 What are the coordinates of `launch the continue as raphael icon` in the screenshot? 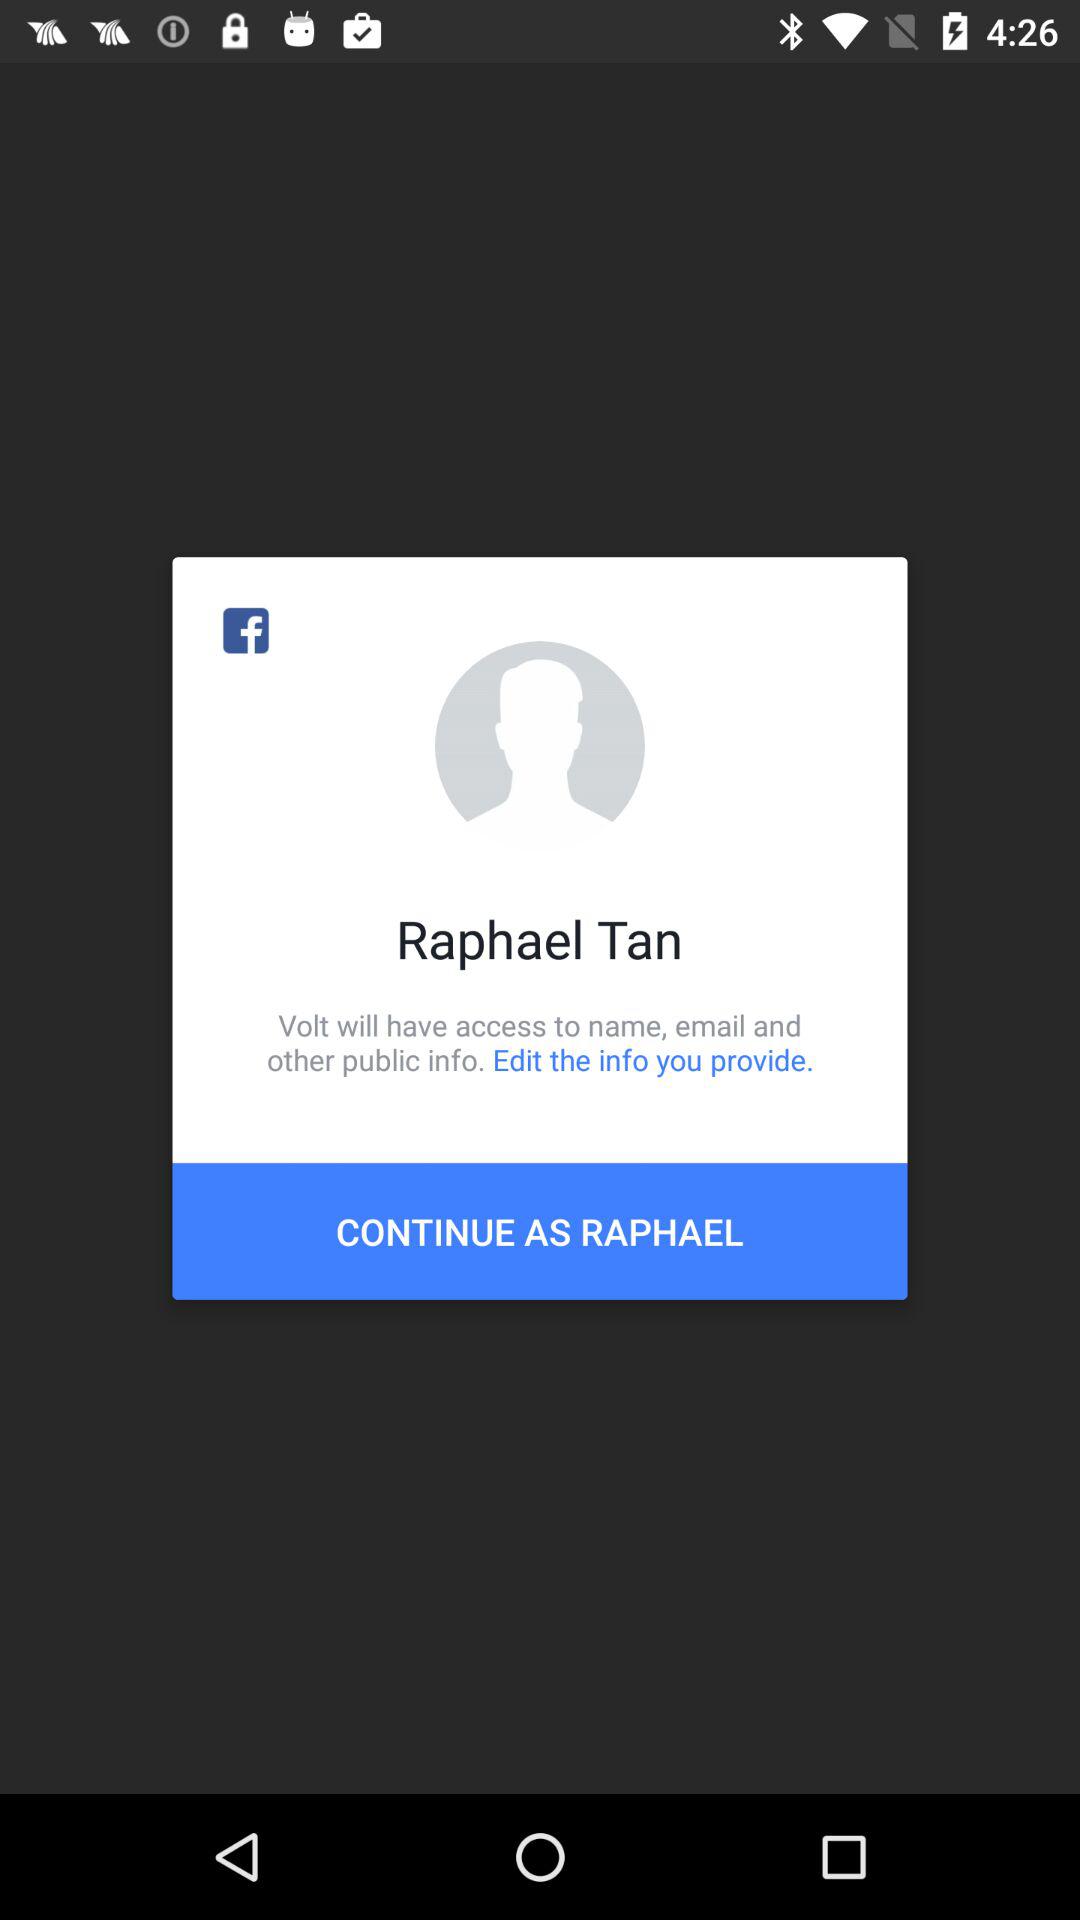 It's located at (540, 1231).